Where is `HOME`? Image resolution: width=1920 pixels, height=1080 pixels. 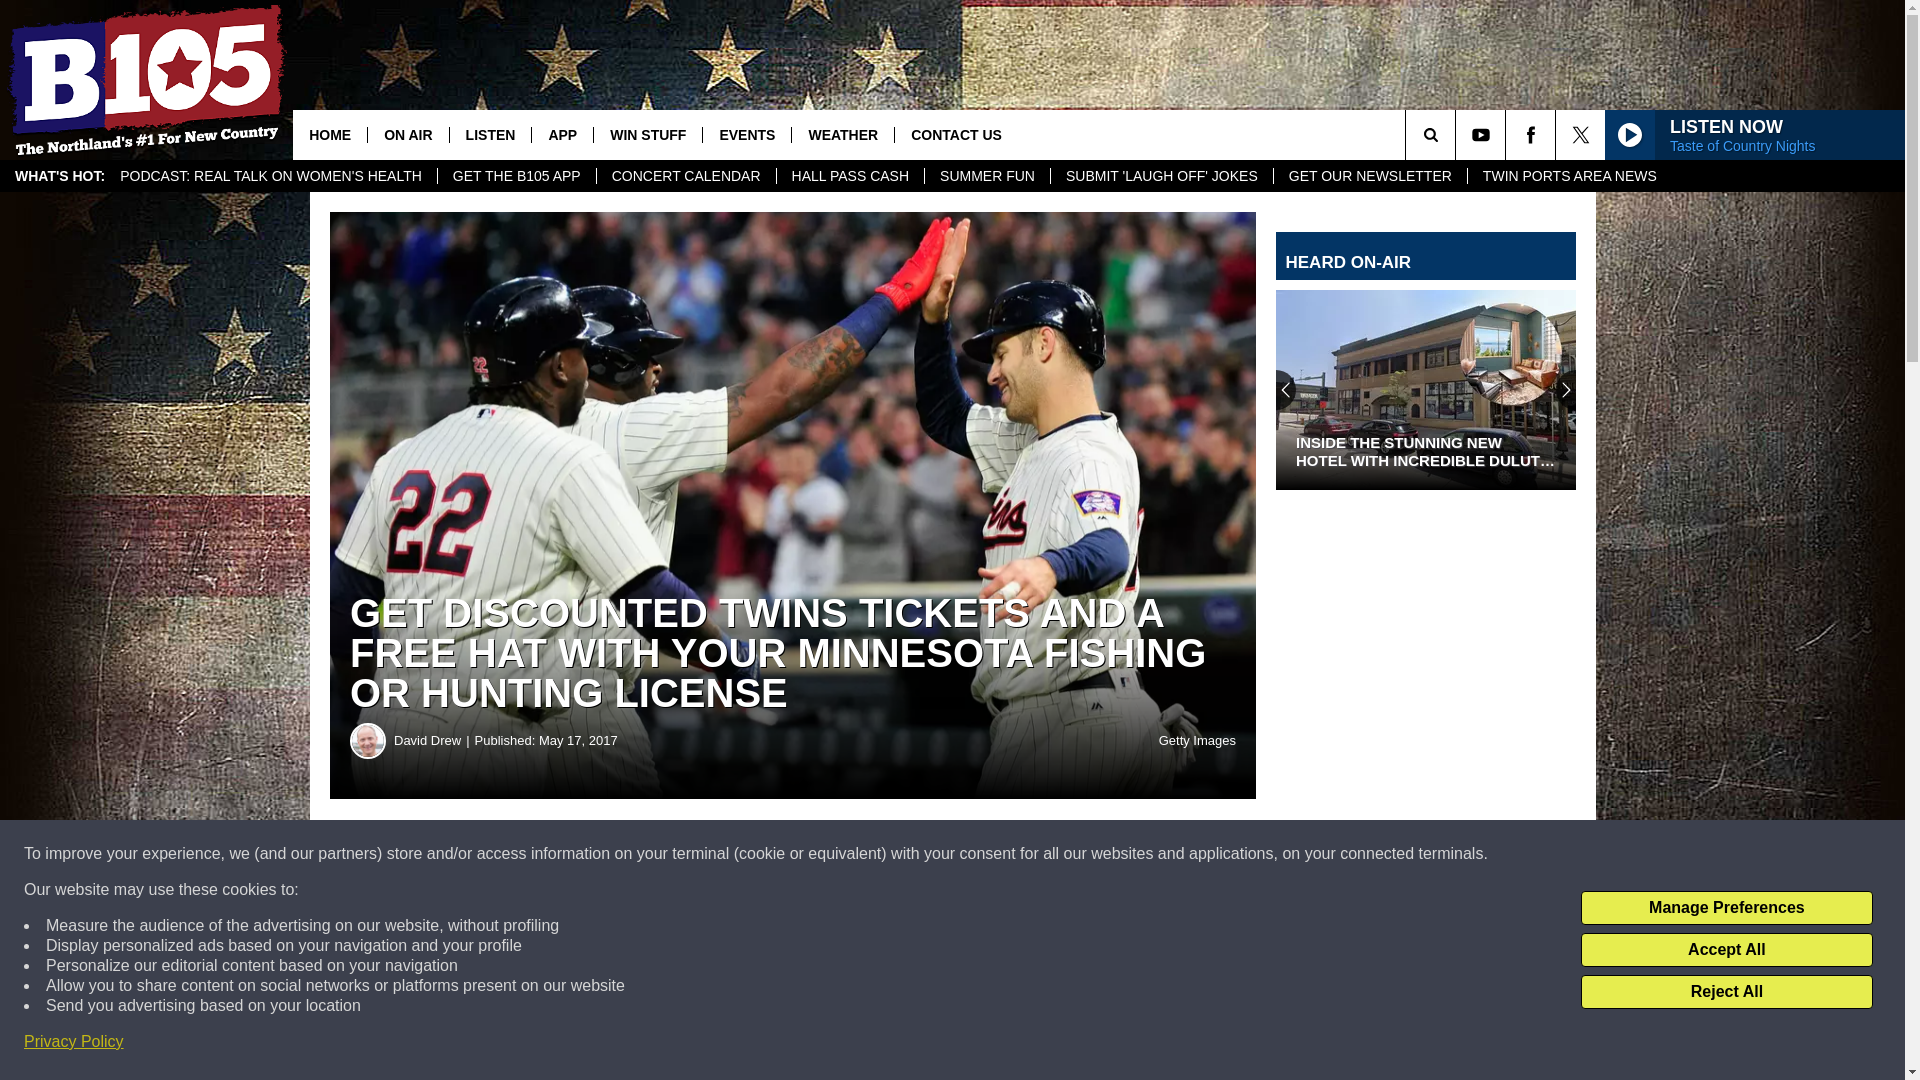
HOME is located at coordinates (330, 134).